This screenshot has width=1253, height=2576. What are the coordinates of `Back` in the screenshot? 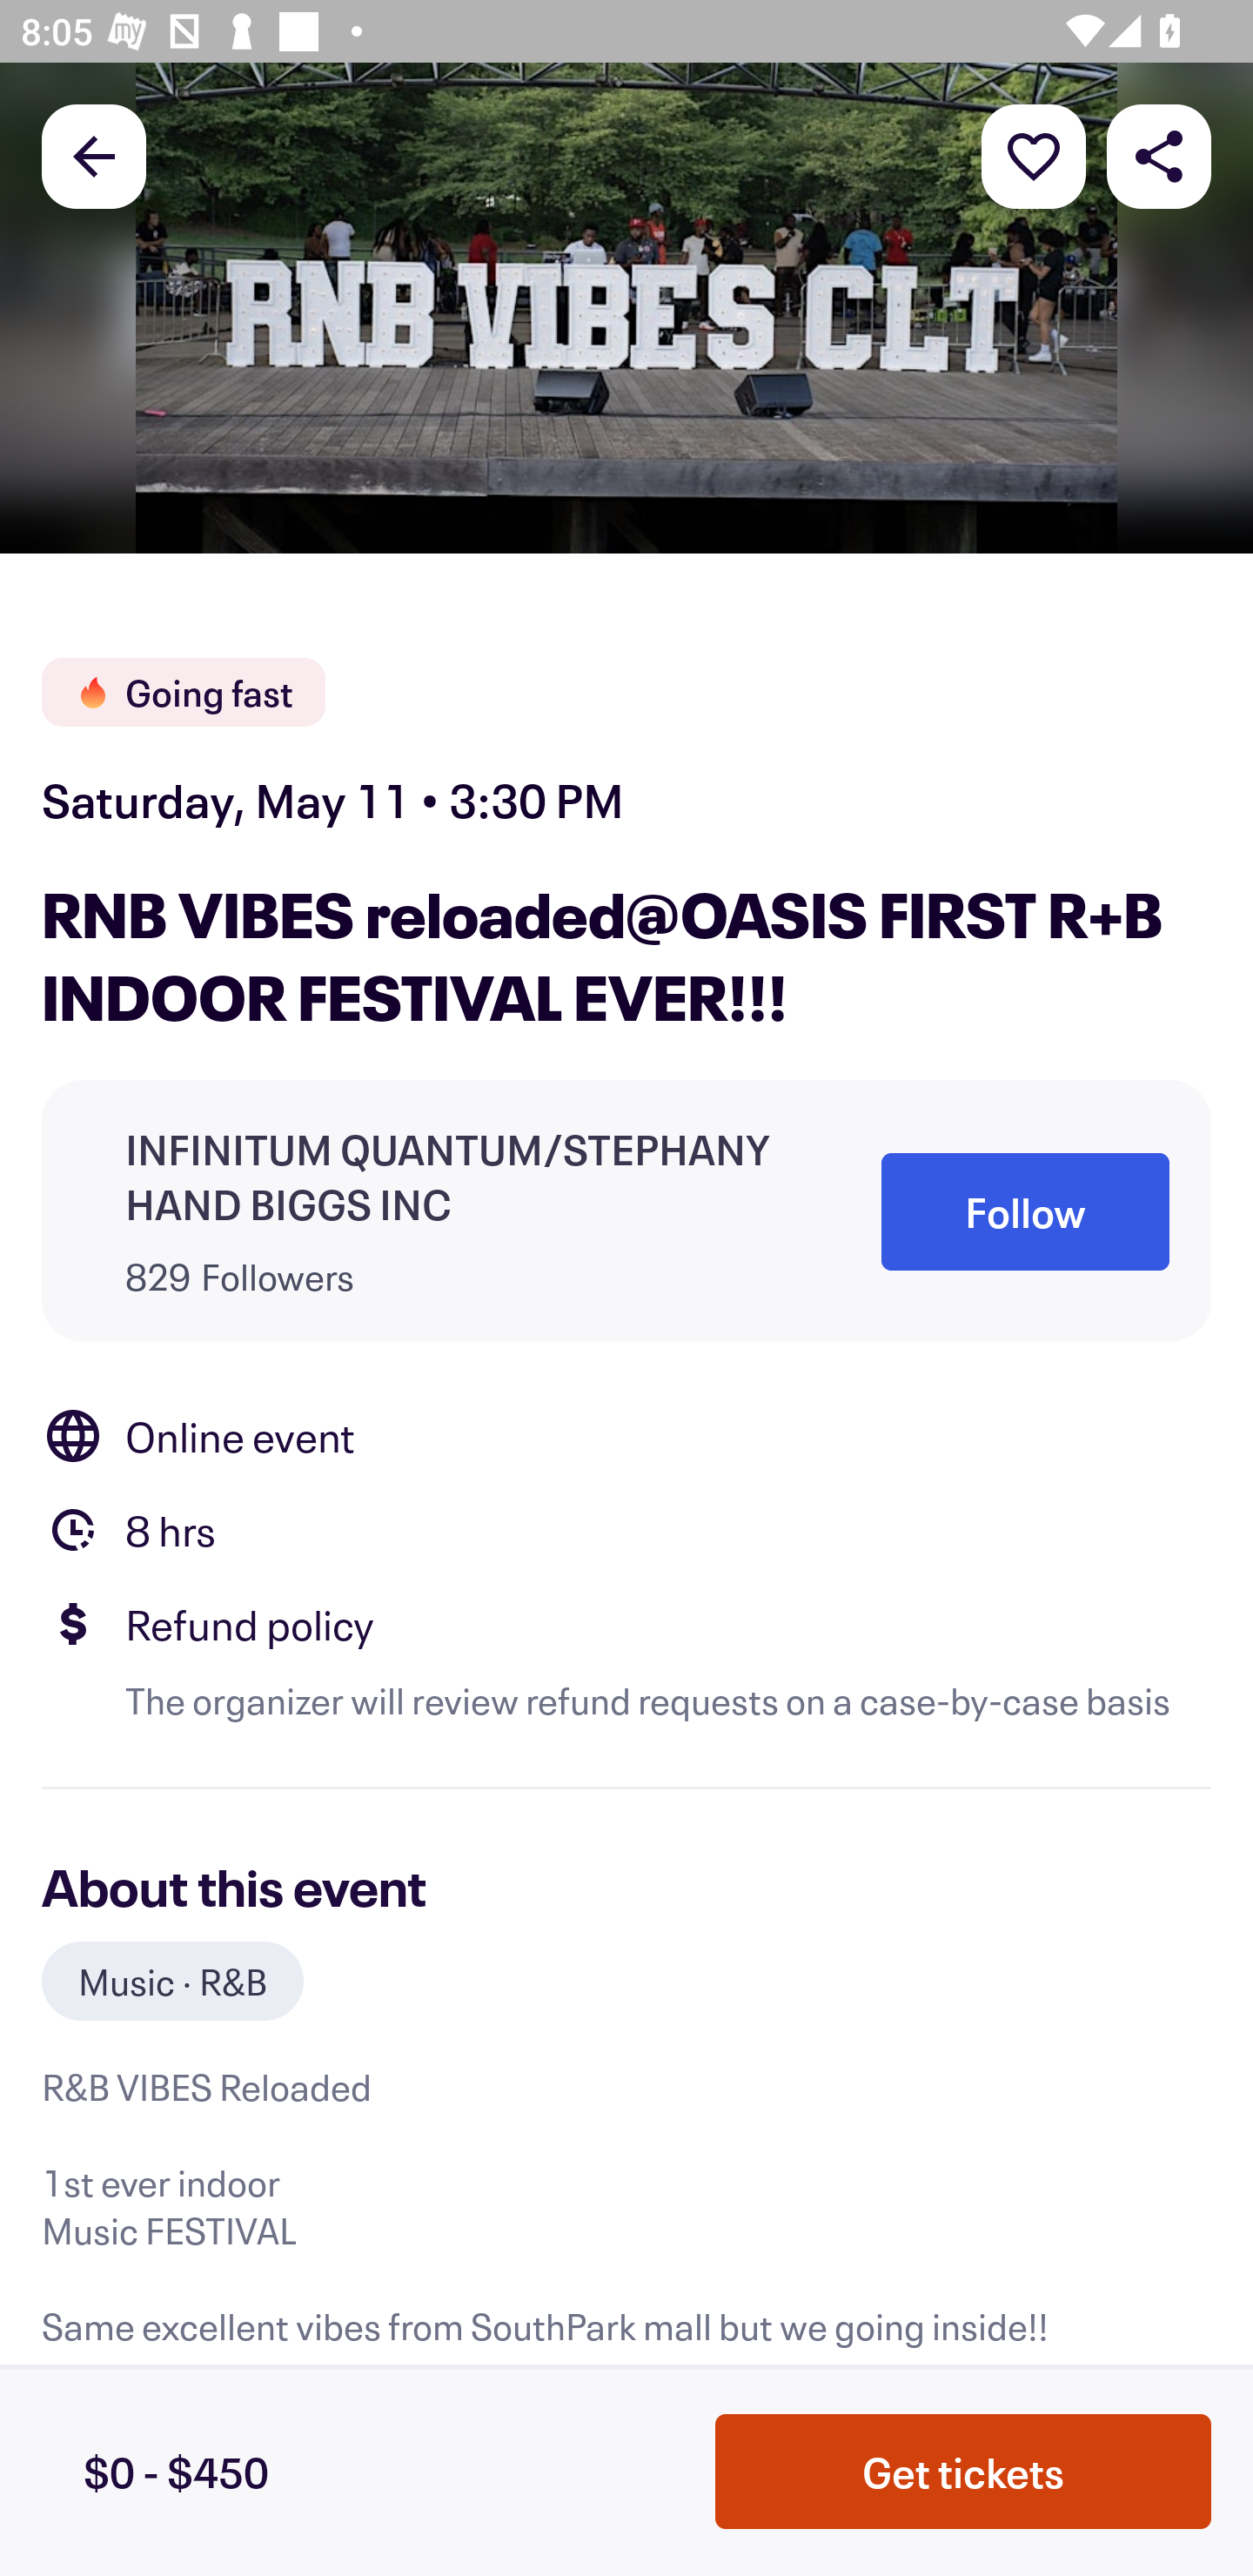 It's located at (94, 155).